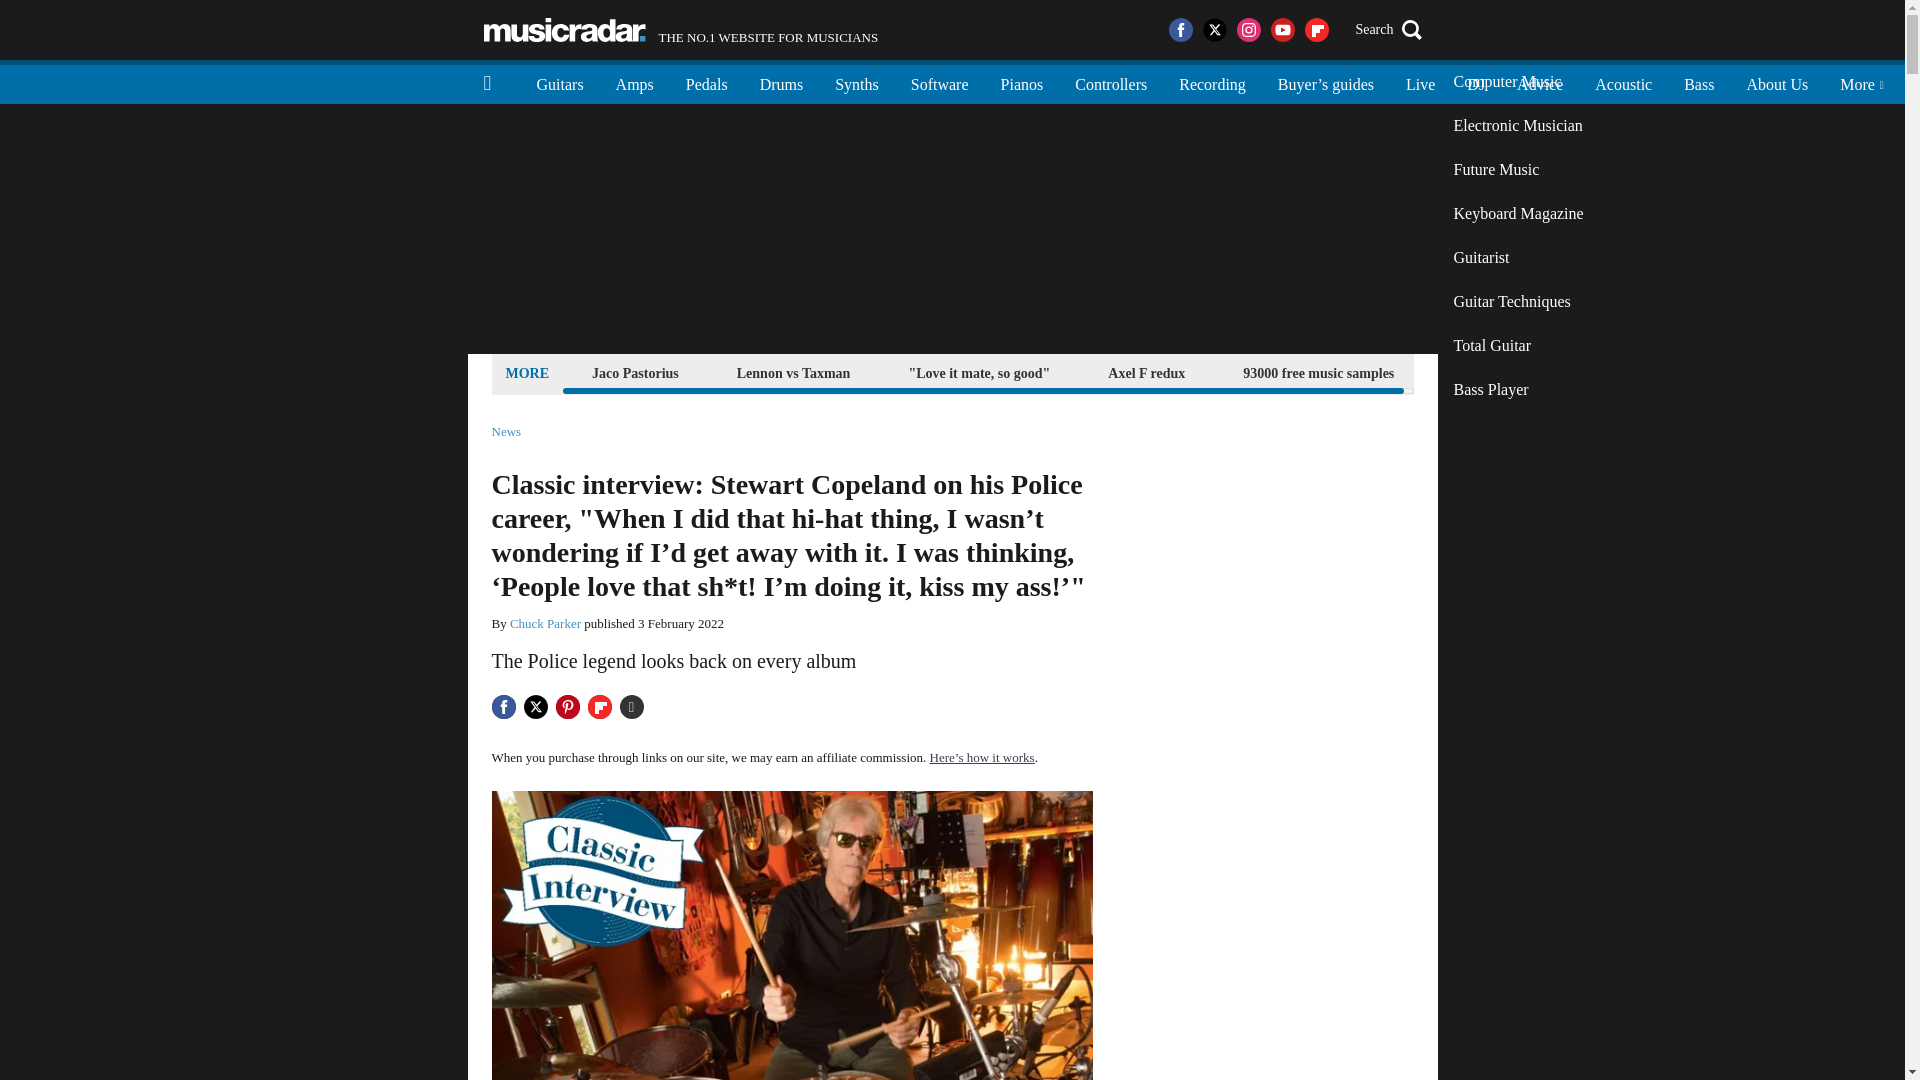 The image size is (1920, 1080). Describe the element at coordinates (1476, 82) in the screenshot. I see `DJ` at that location.